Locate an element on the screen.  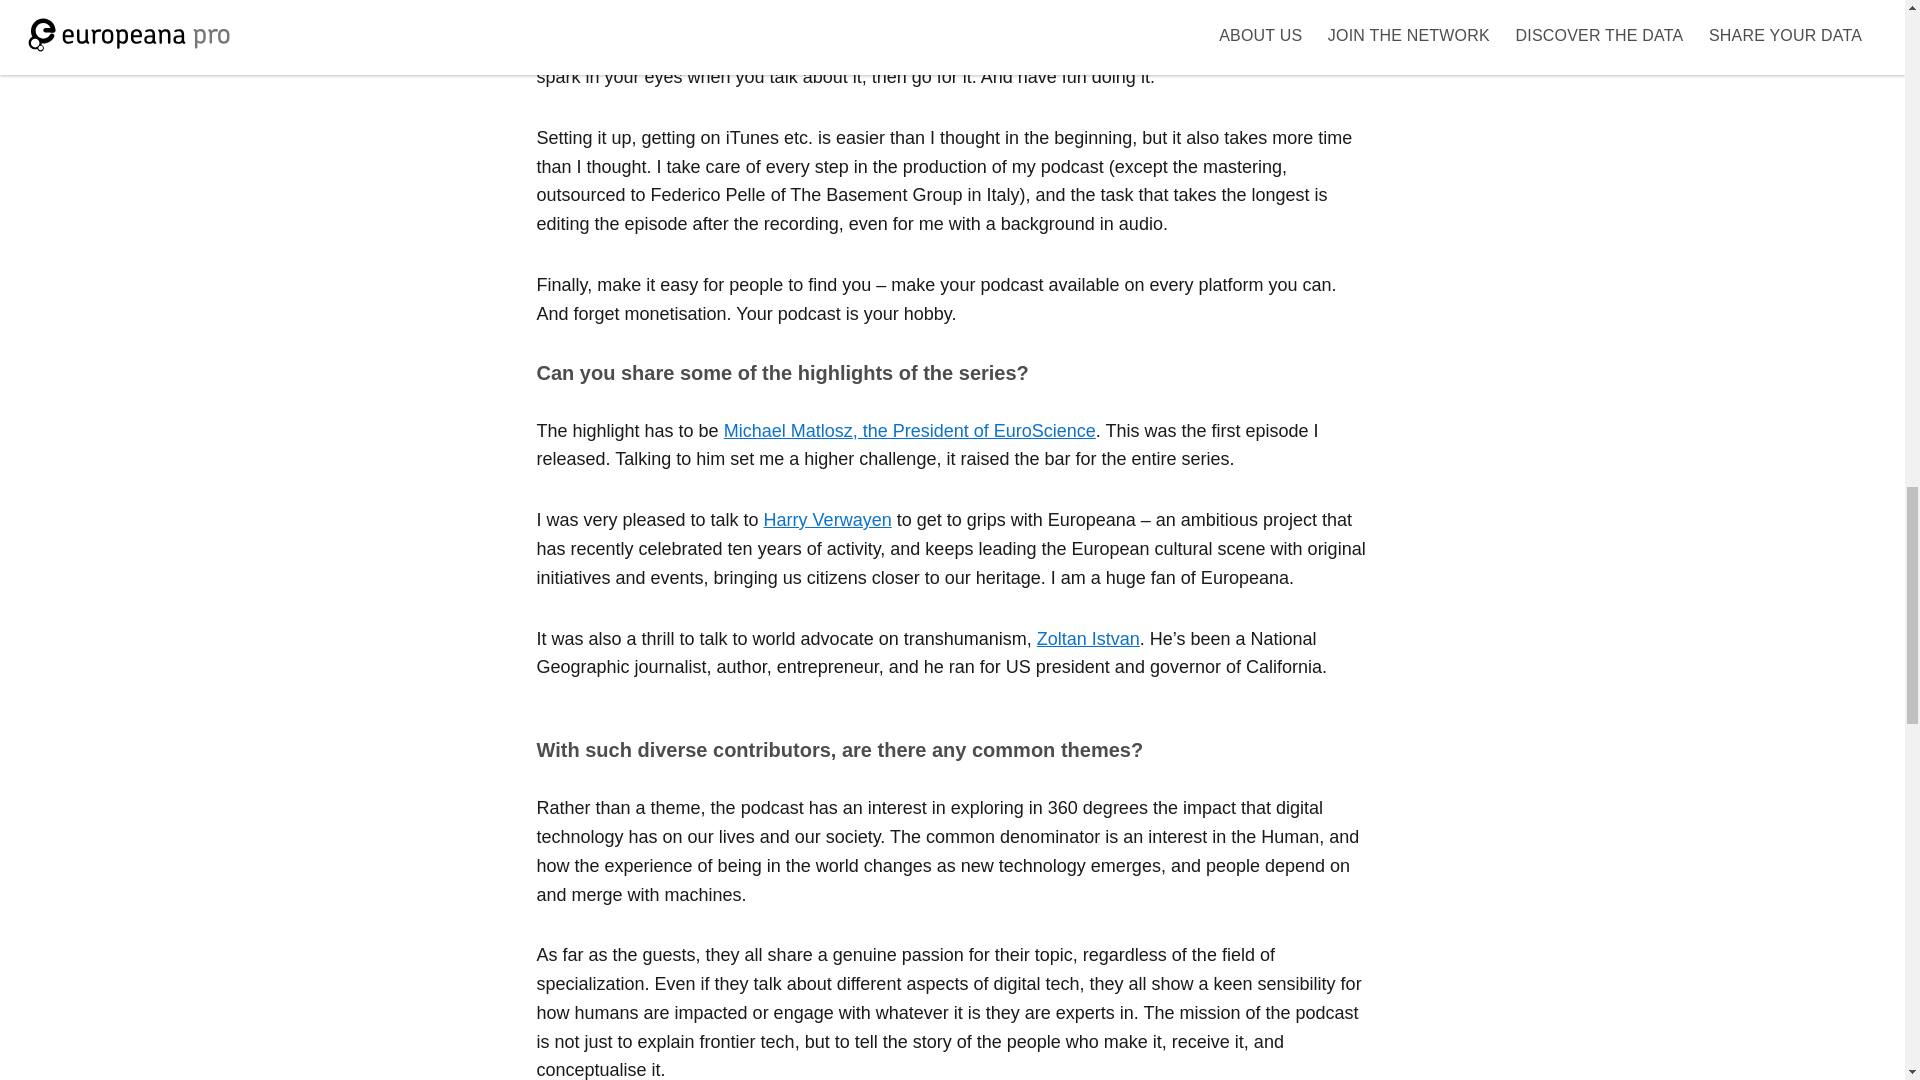
Harry Verwayen is located at coordinates (828, 520).